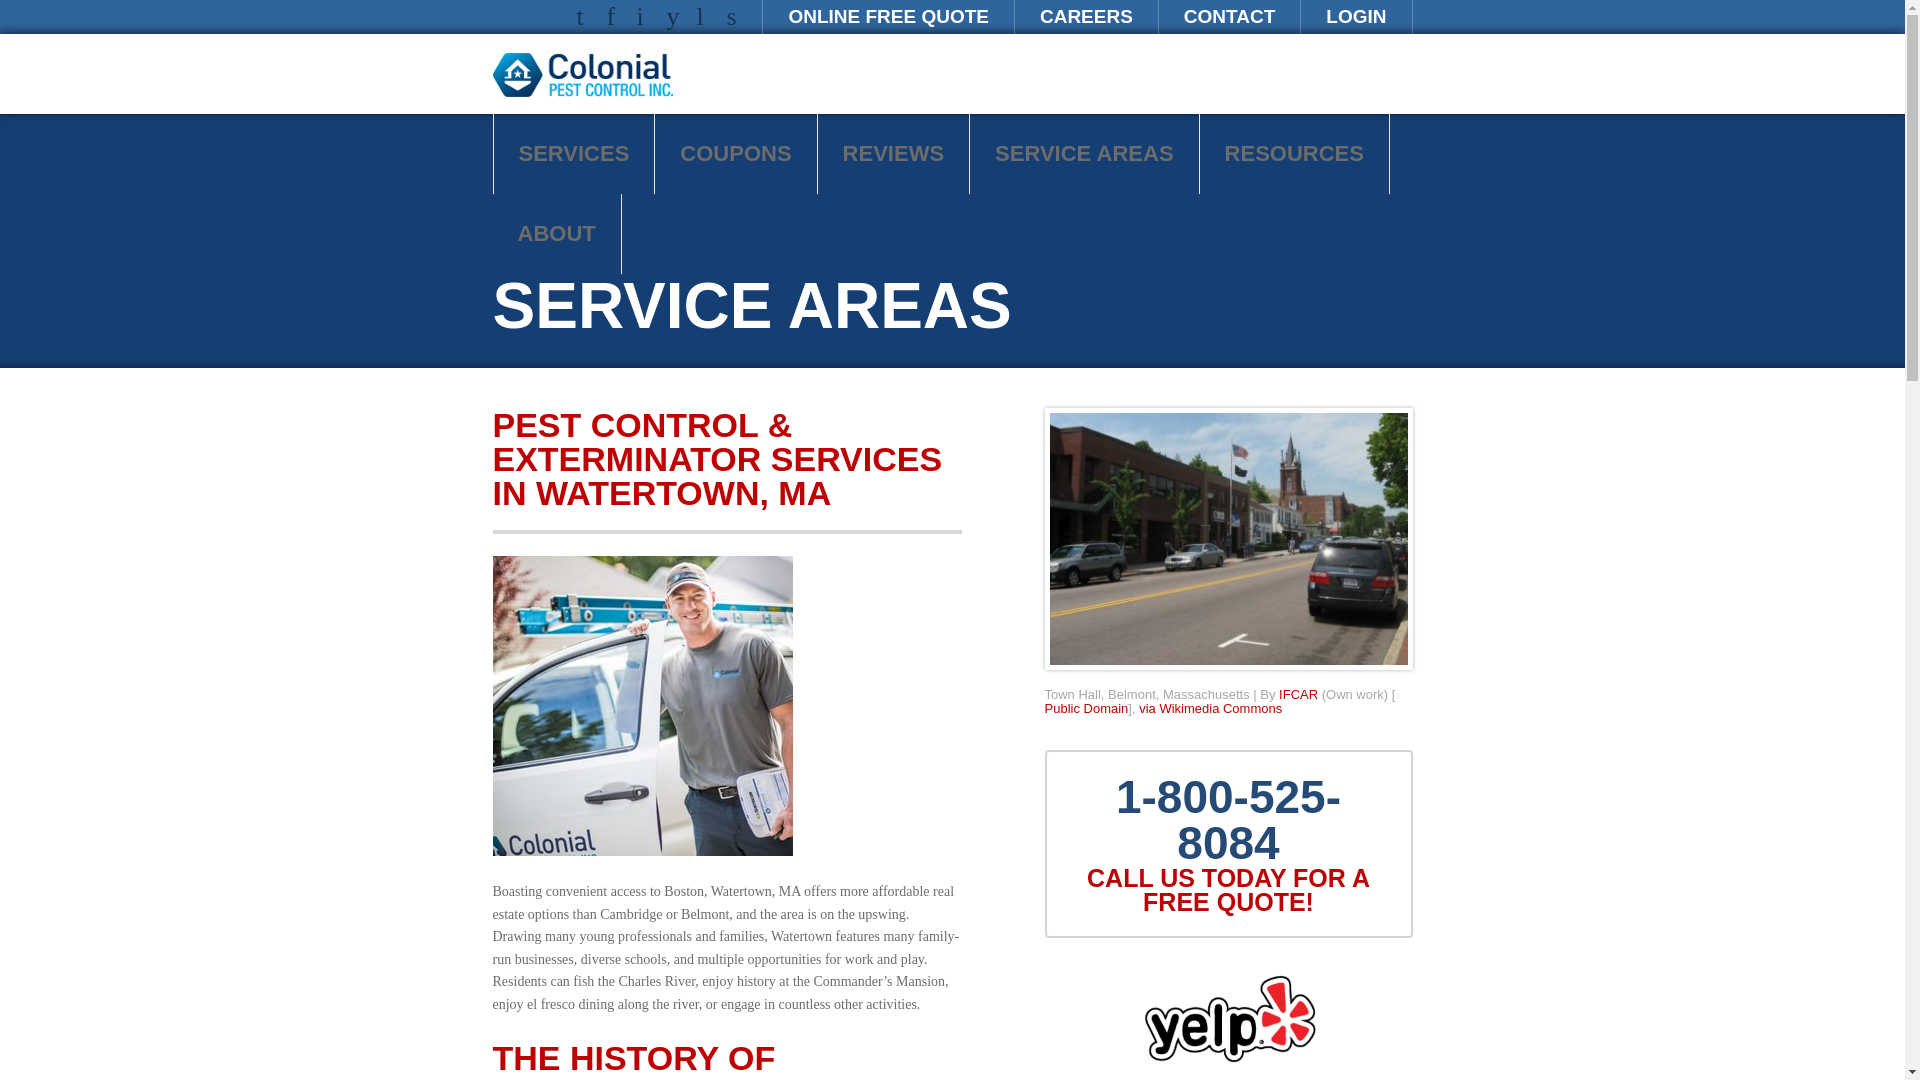  What do you see at coordinates (735, 154) in the screenshot?
I see `COUPONS` at bounding box center [735, 154].